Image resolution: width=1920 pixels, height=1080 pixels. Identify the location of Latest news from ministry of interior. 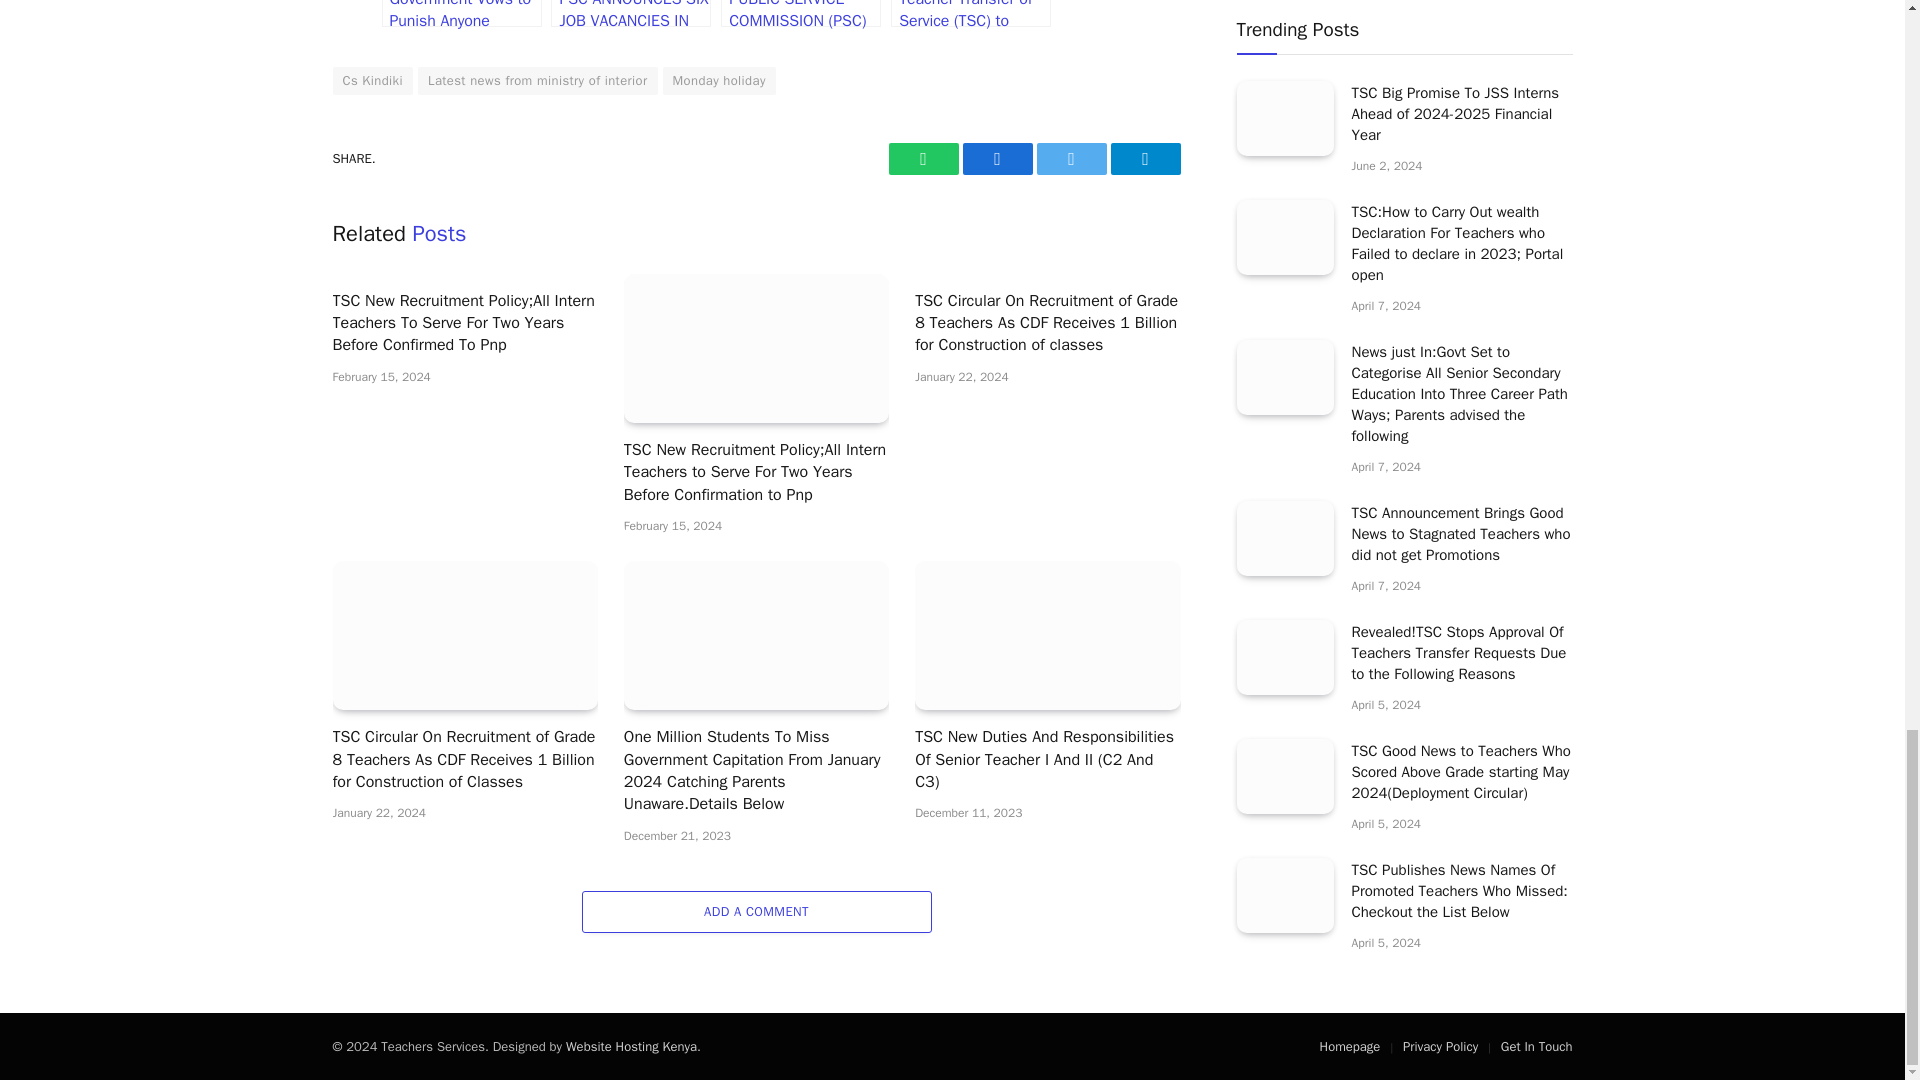
(538, 80).